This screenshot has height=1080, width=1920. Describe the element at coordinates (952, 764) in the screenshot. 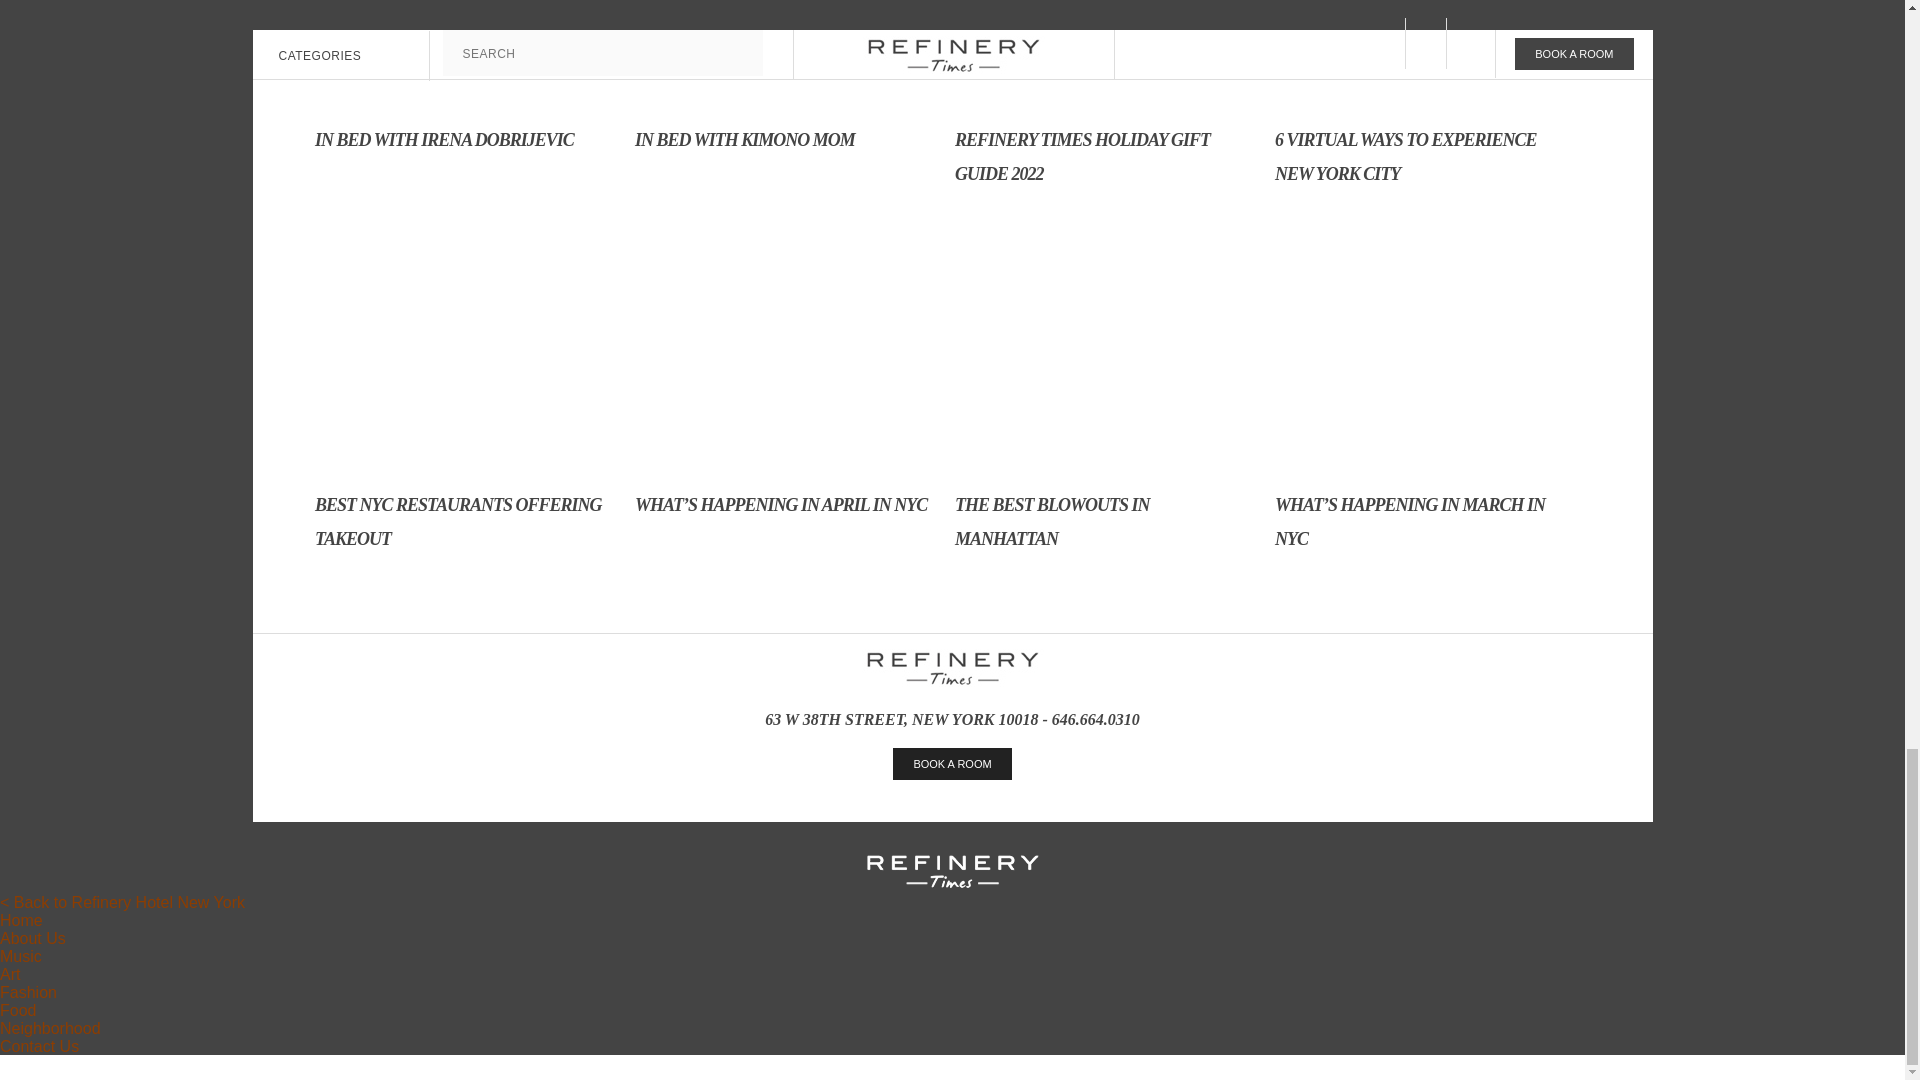

I see `BOOK A ROOM` at that location.